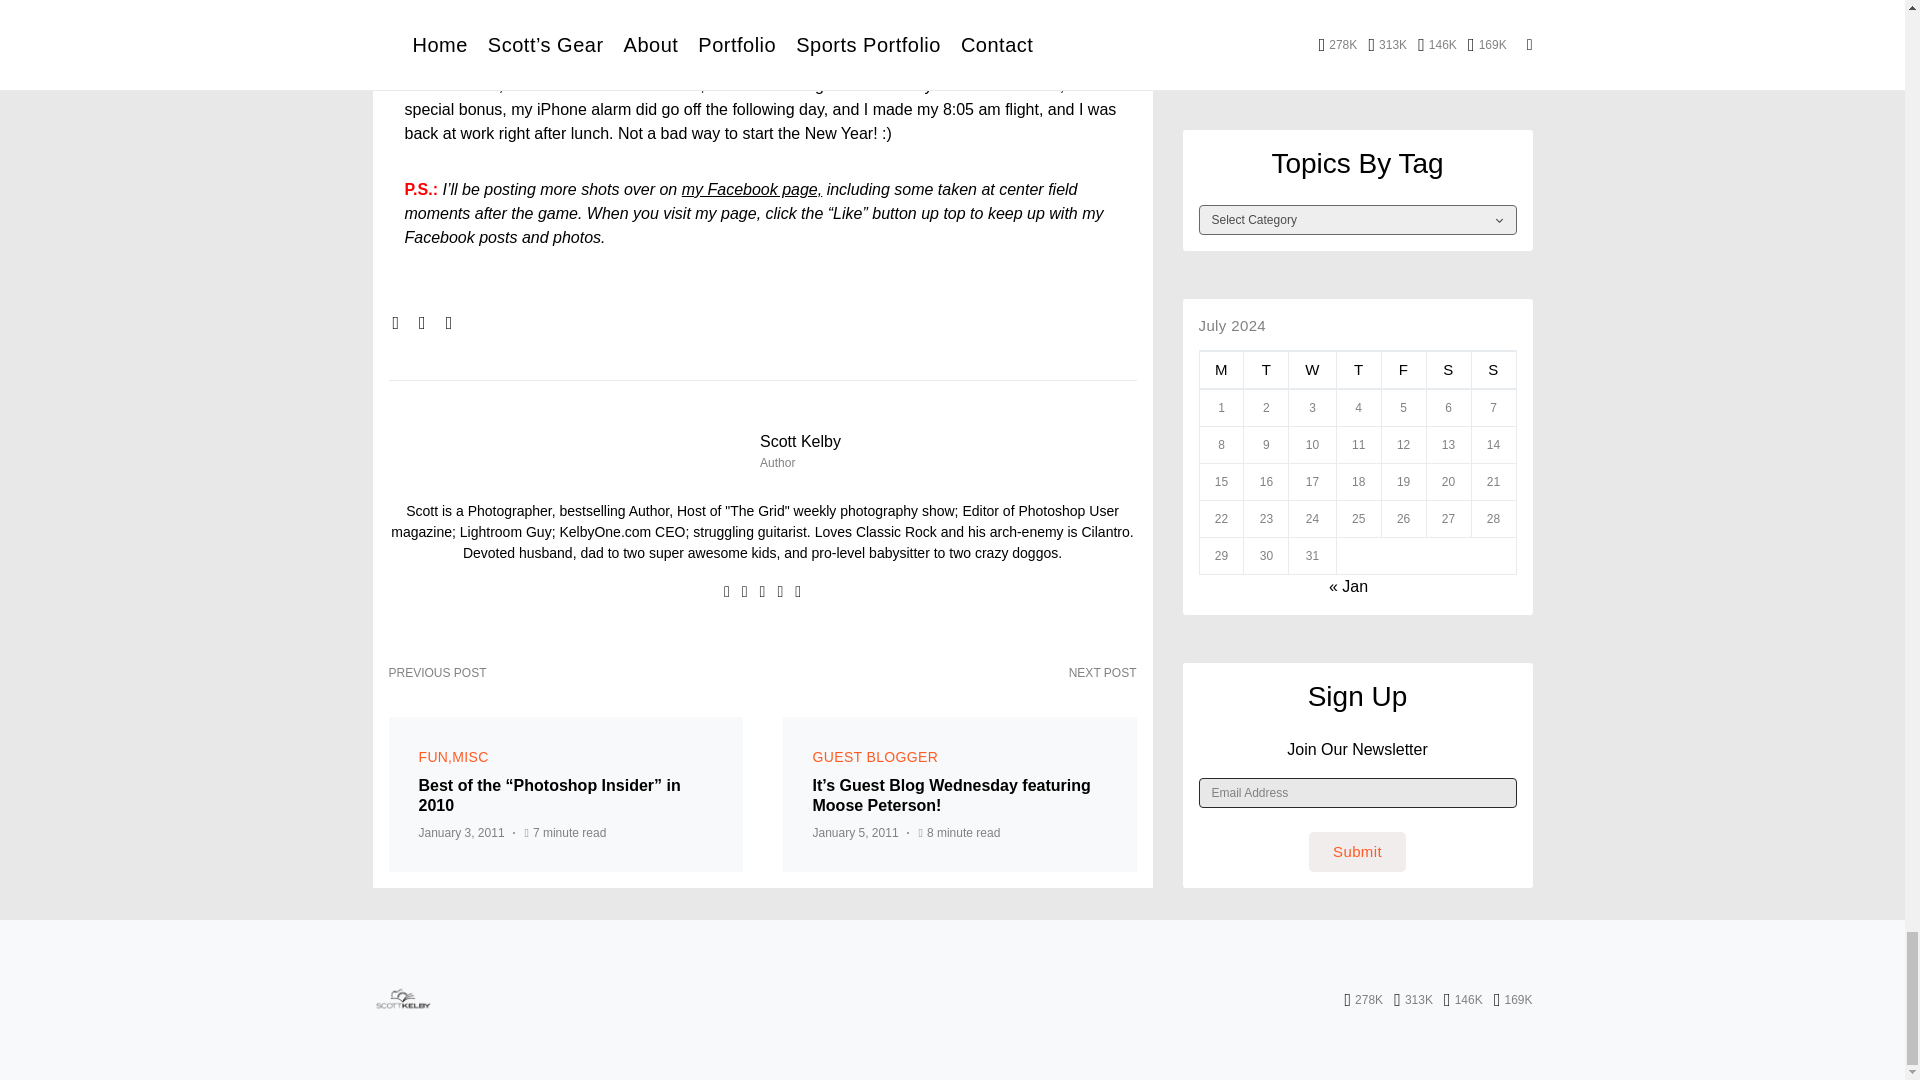 This screenshot has width=1920, height=1080. Describe the element at coordinates (654, 9) in the screenshot. I see `ColtTitans2sm` at that location.